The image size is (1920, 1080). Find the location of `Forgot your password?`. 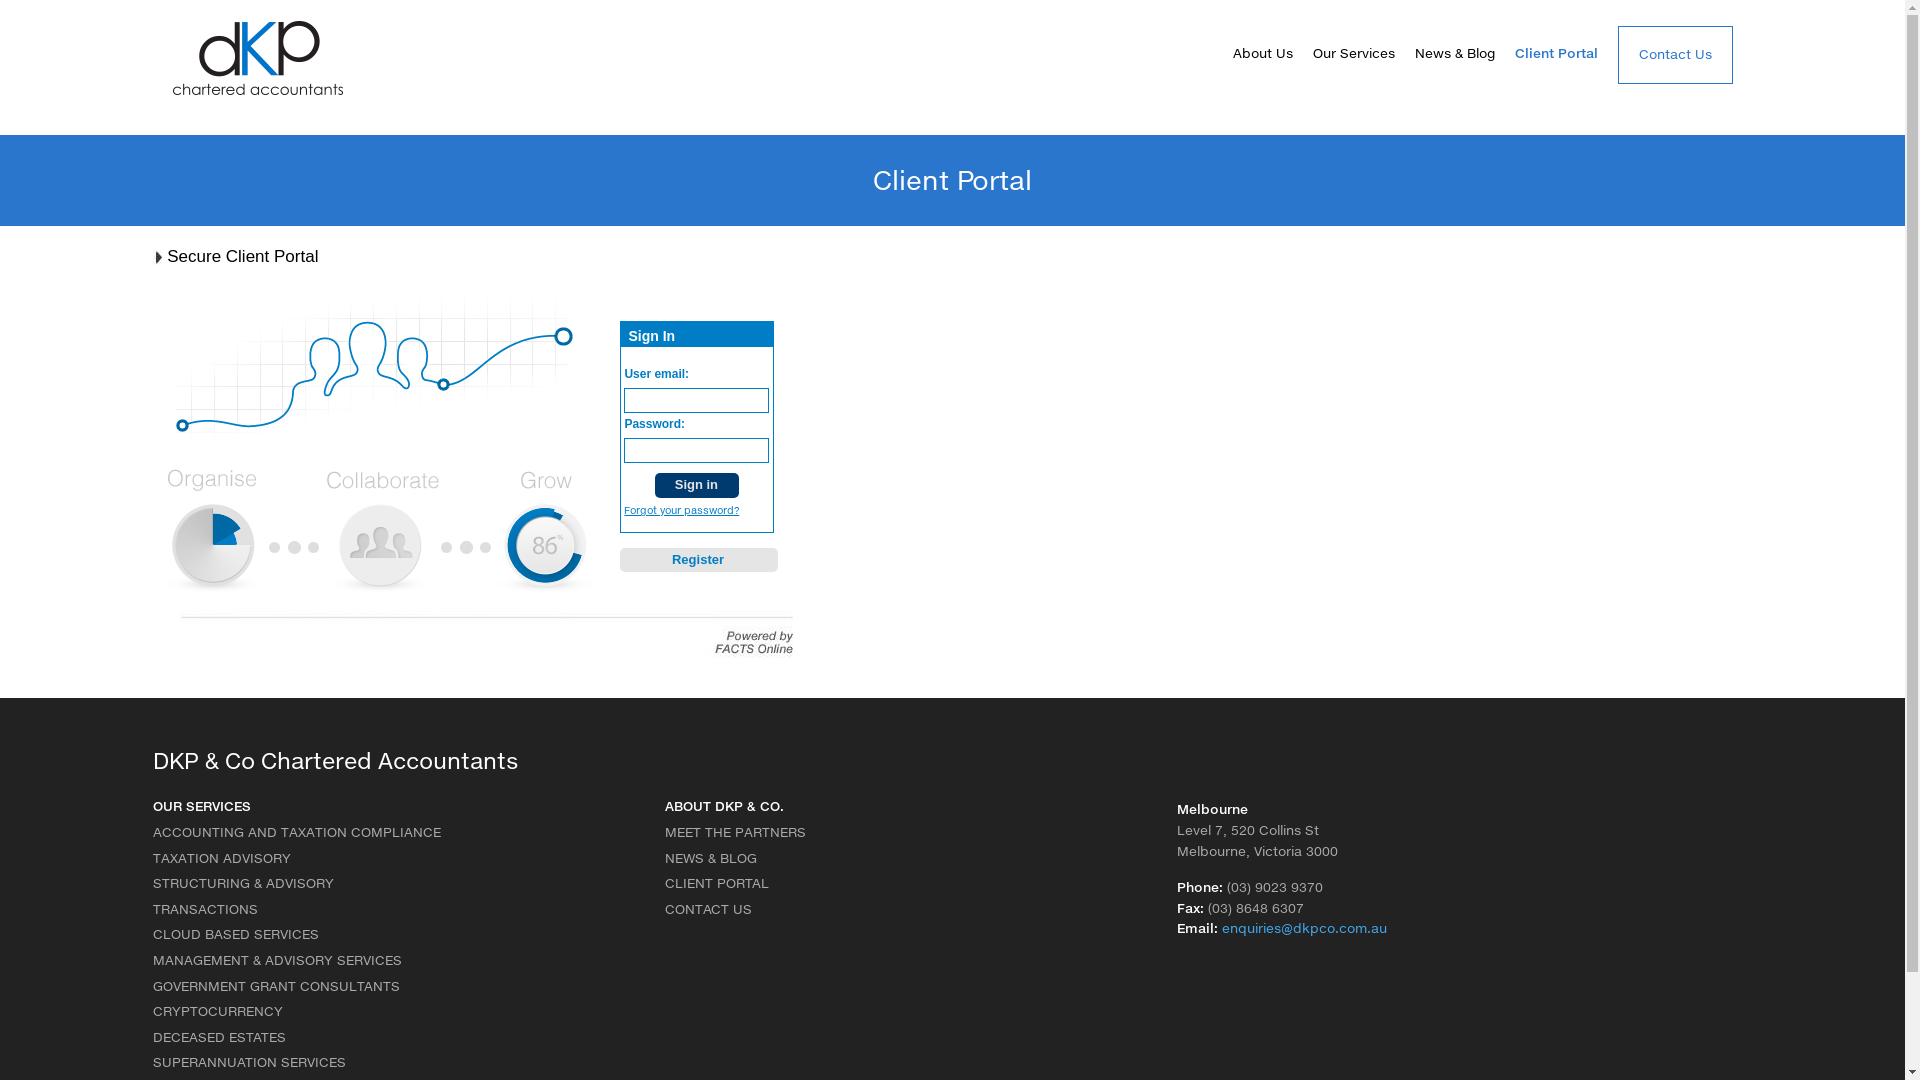

Forgot your password? is located at coordinates (682, 510).